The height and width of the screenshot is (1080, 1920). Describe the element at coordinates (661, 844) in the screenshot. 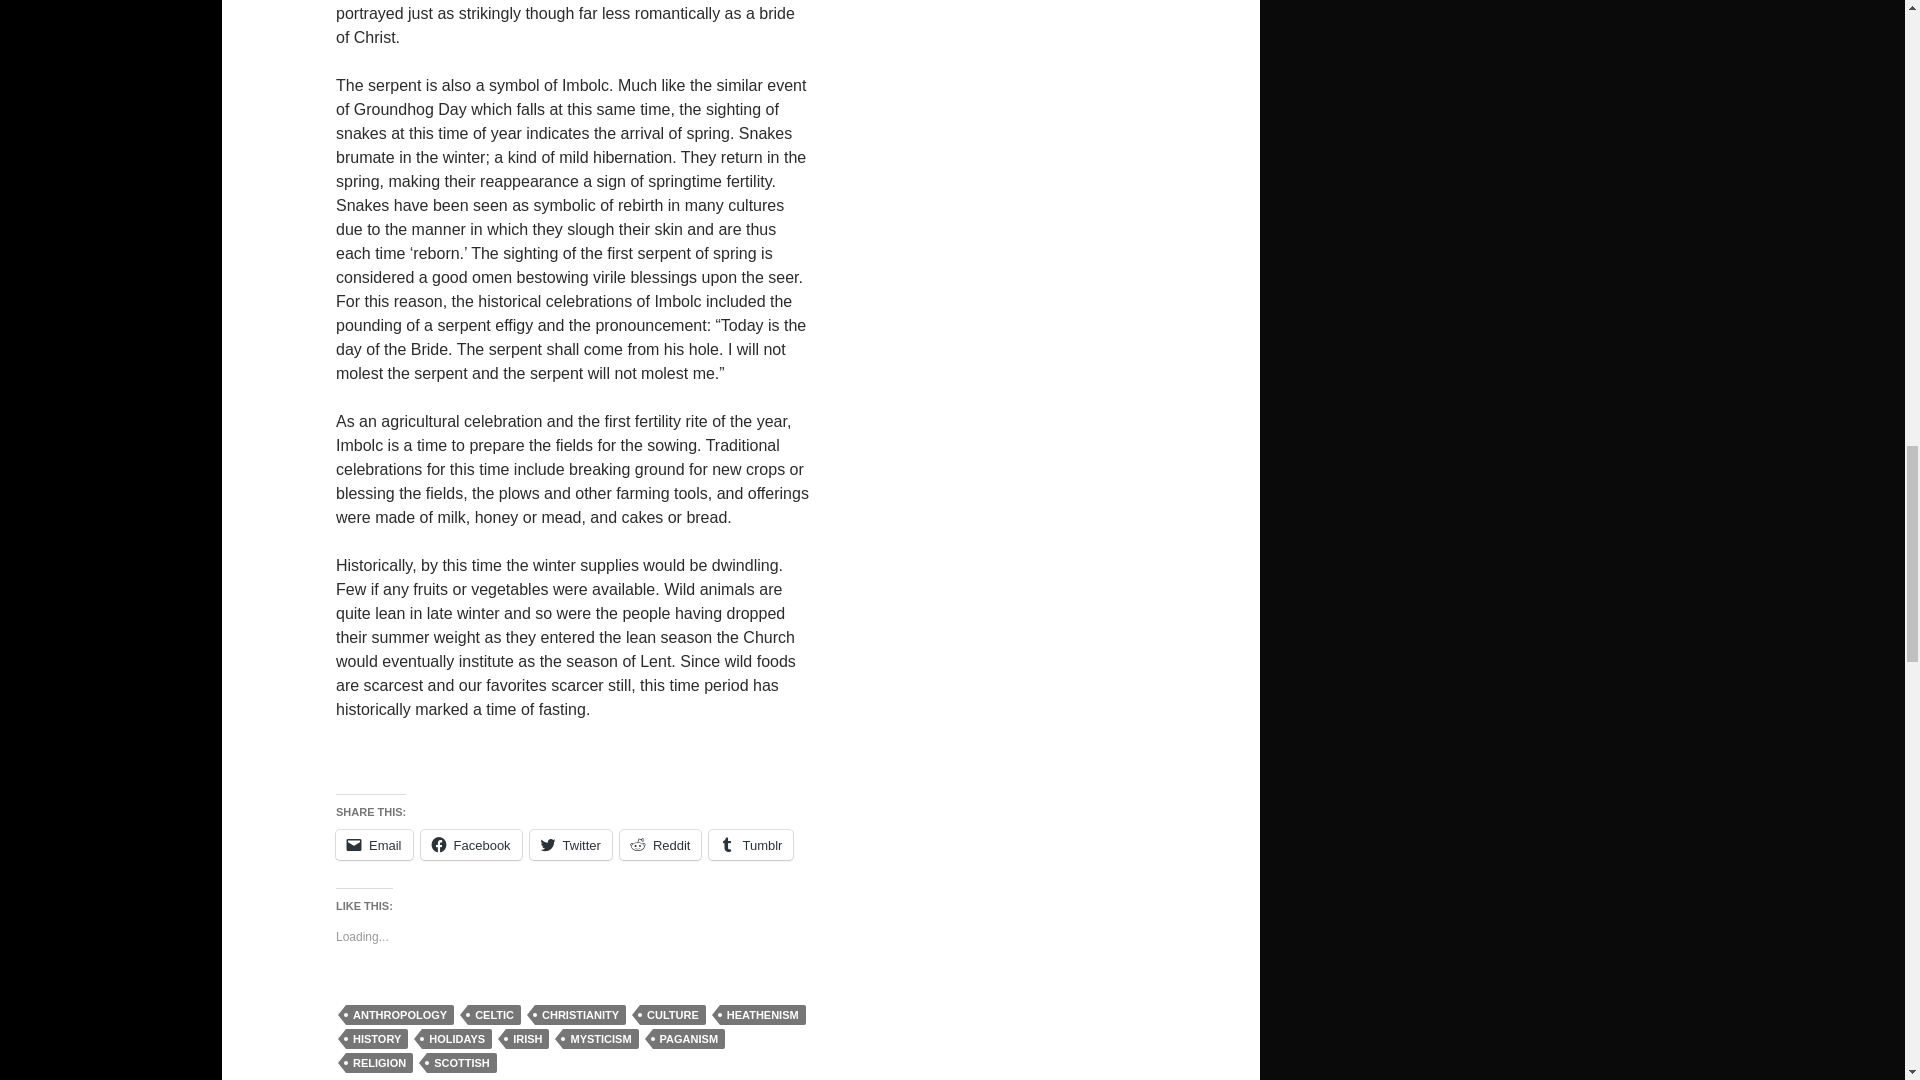

I see `Click to share on Reddit` at that location.